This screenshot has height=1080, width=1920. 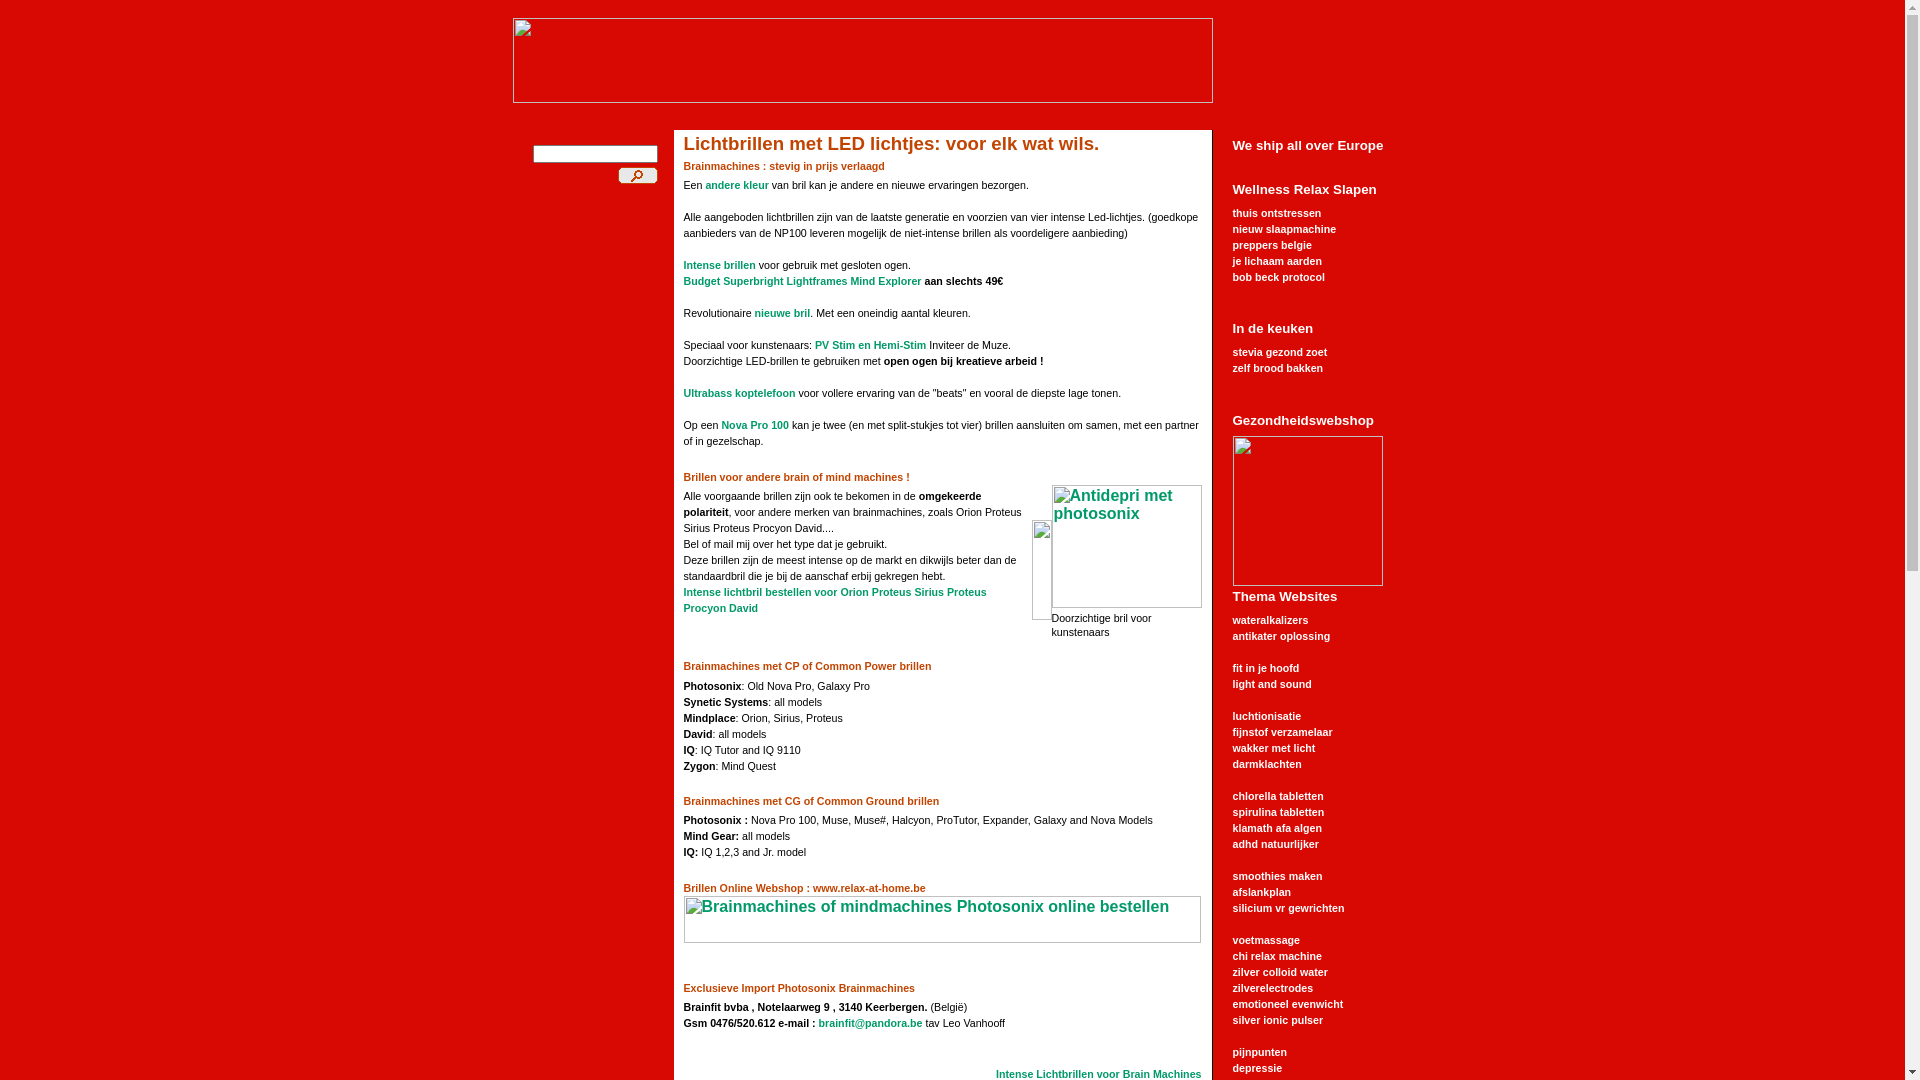 I want to click on klamath afa algen, so click(x=1276, y=828).